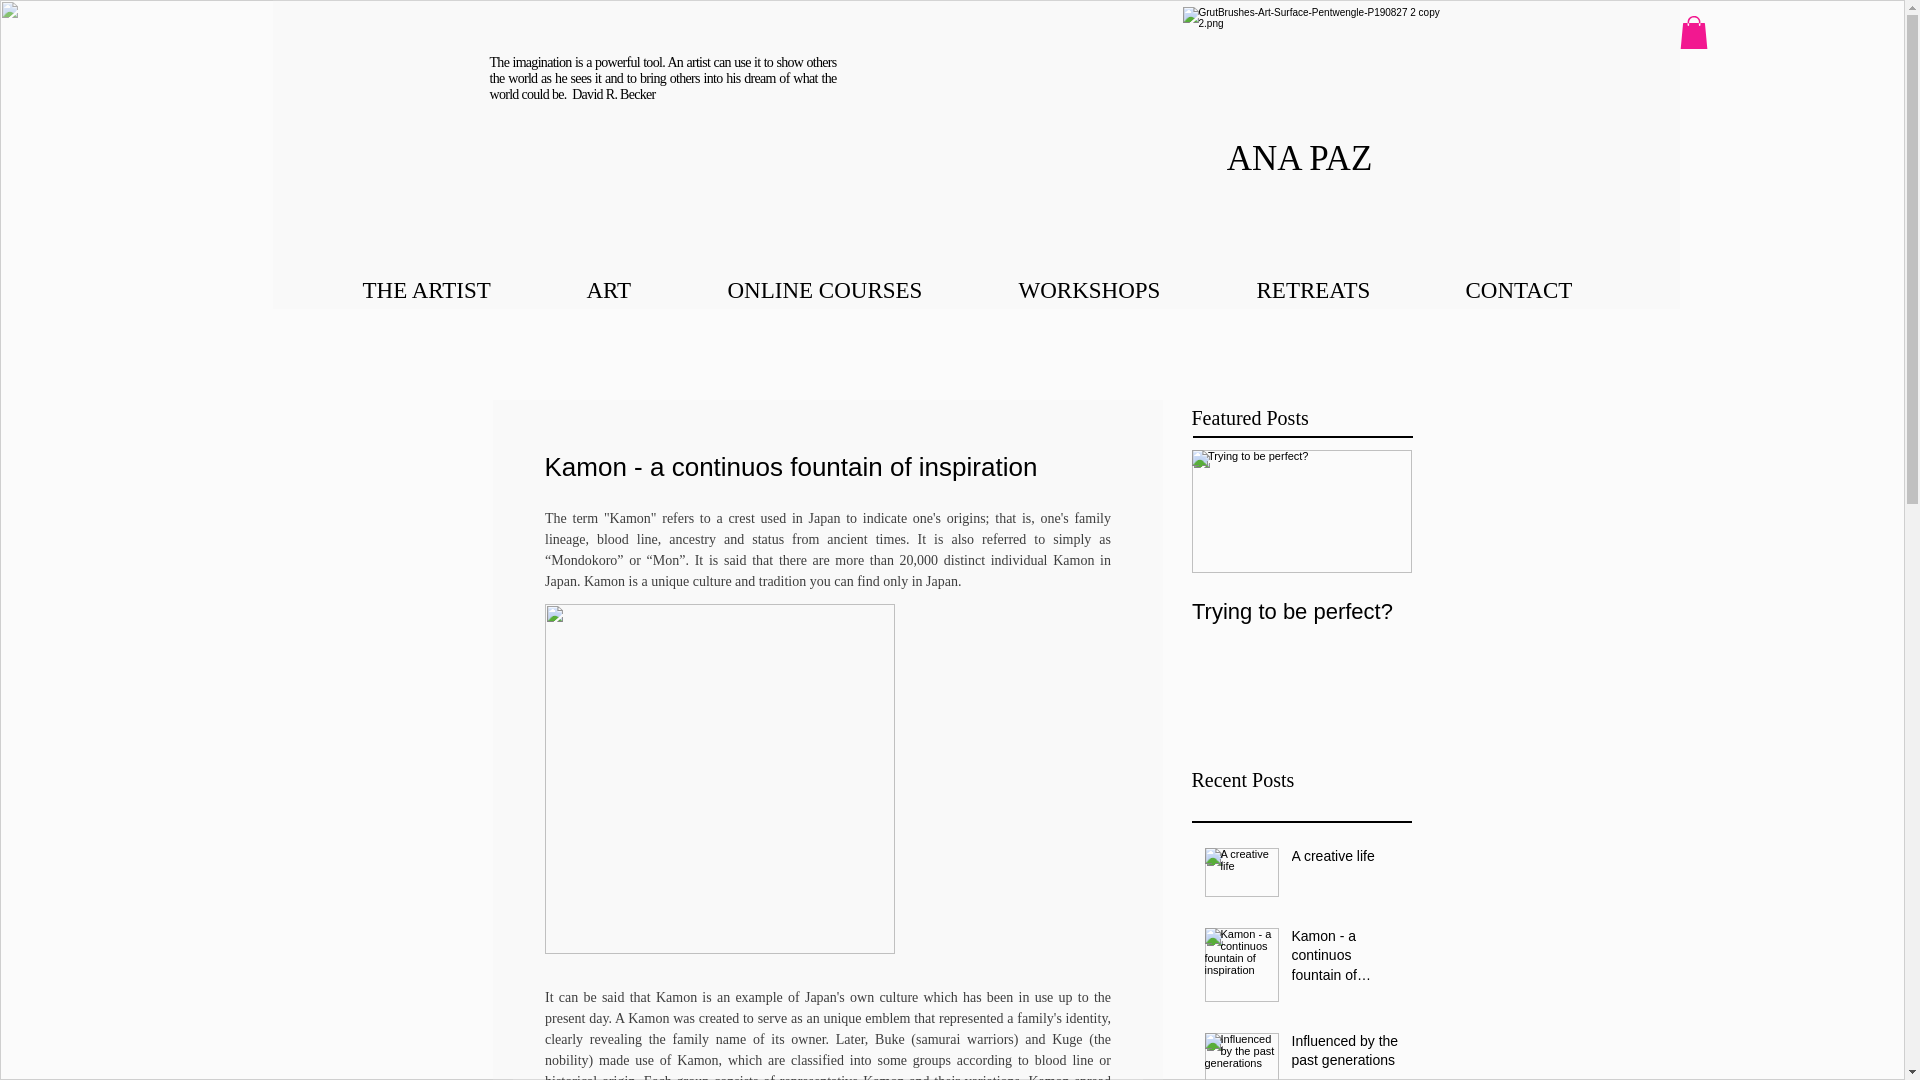 Image resolution: width=1920 pixels, height=1080 pixels. What do you see at coordinates (642, 290) in the screenshot?
I see `ART` at bounding box center [642, 290].